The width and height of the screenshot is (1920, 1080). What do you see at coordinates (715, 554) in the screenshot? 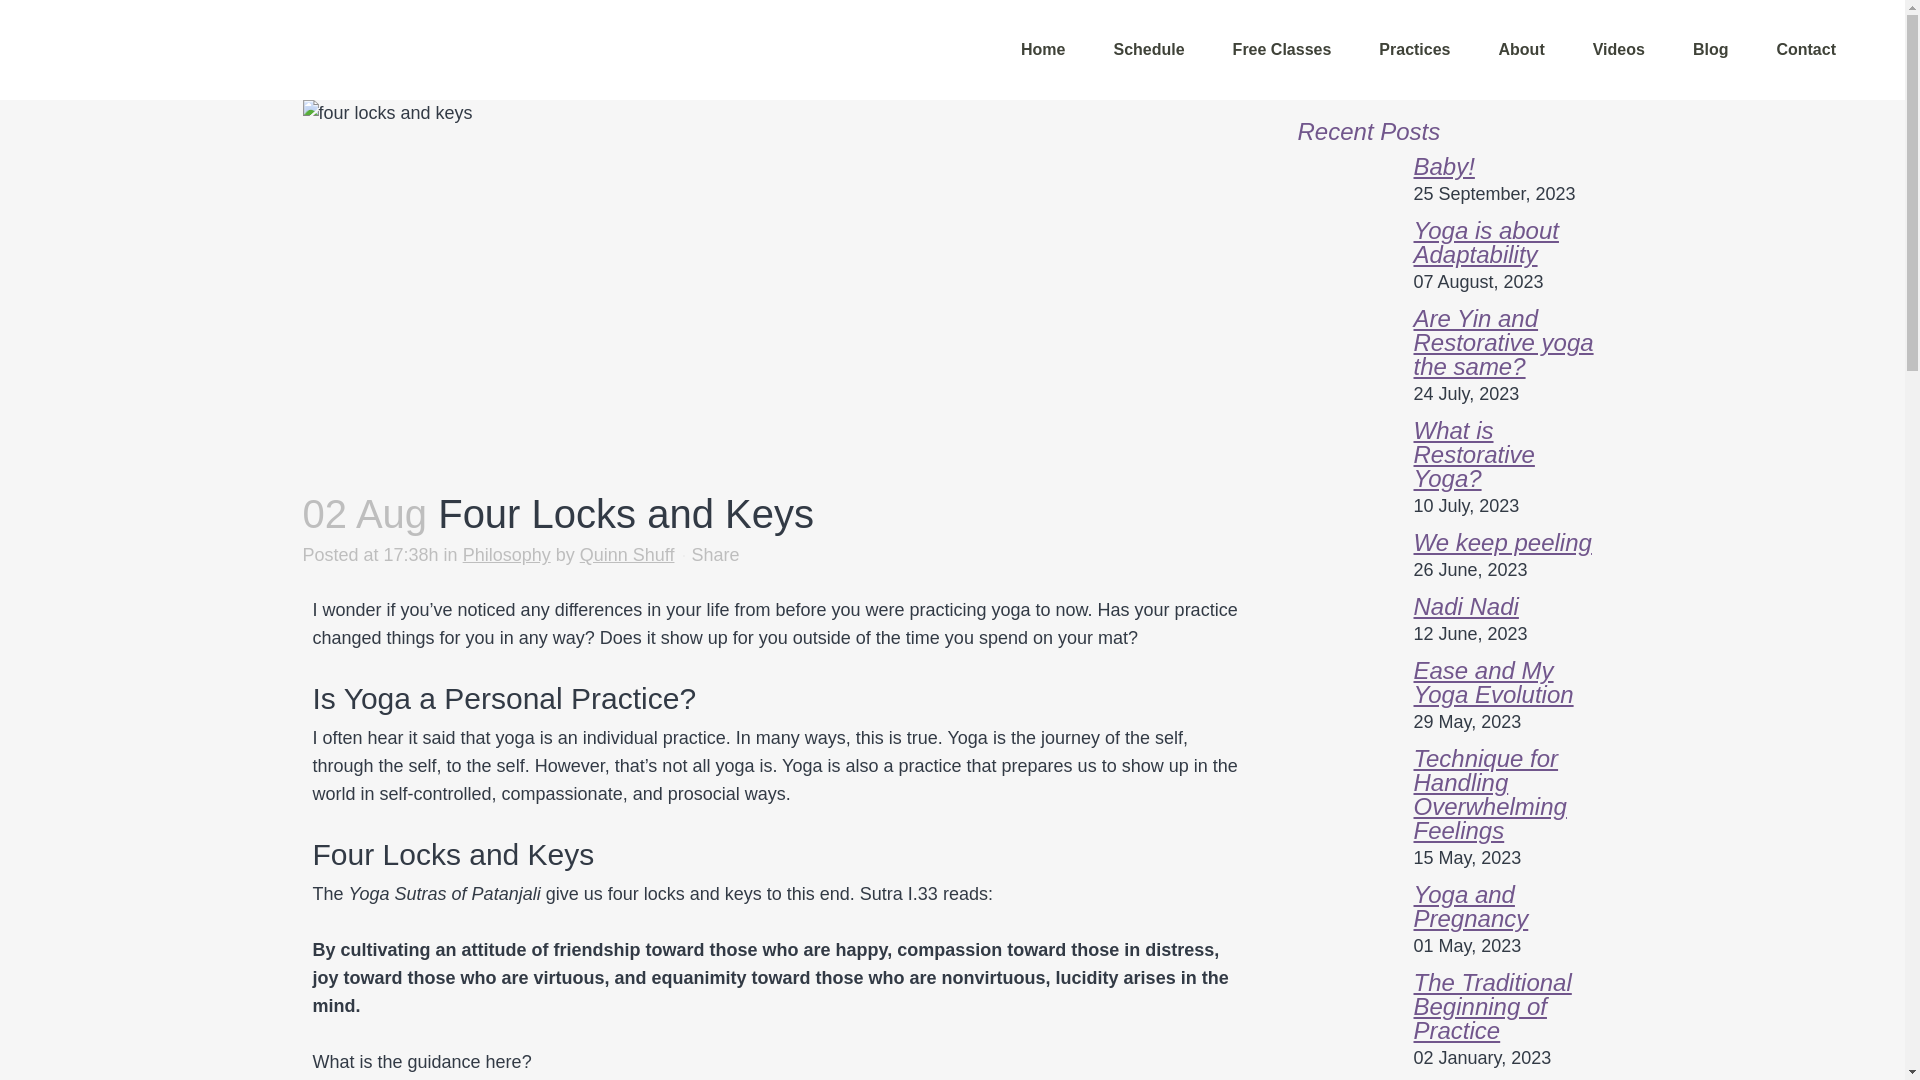
I see `Share` at bounding box center [715, 554].